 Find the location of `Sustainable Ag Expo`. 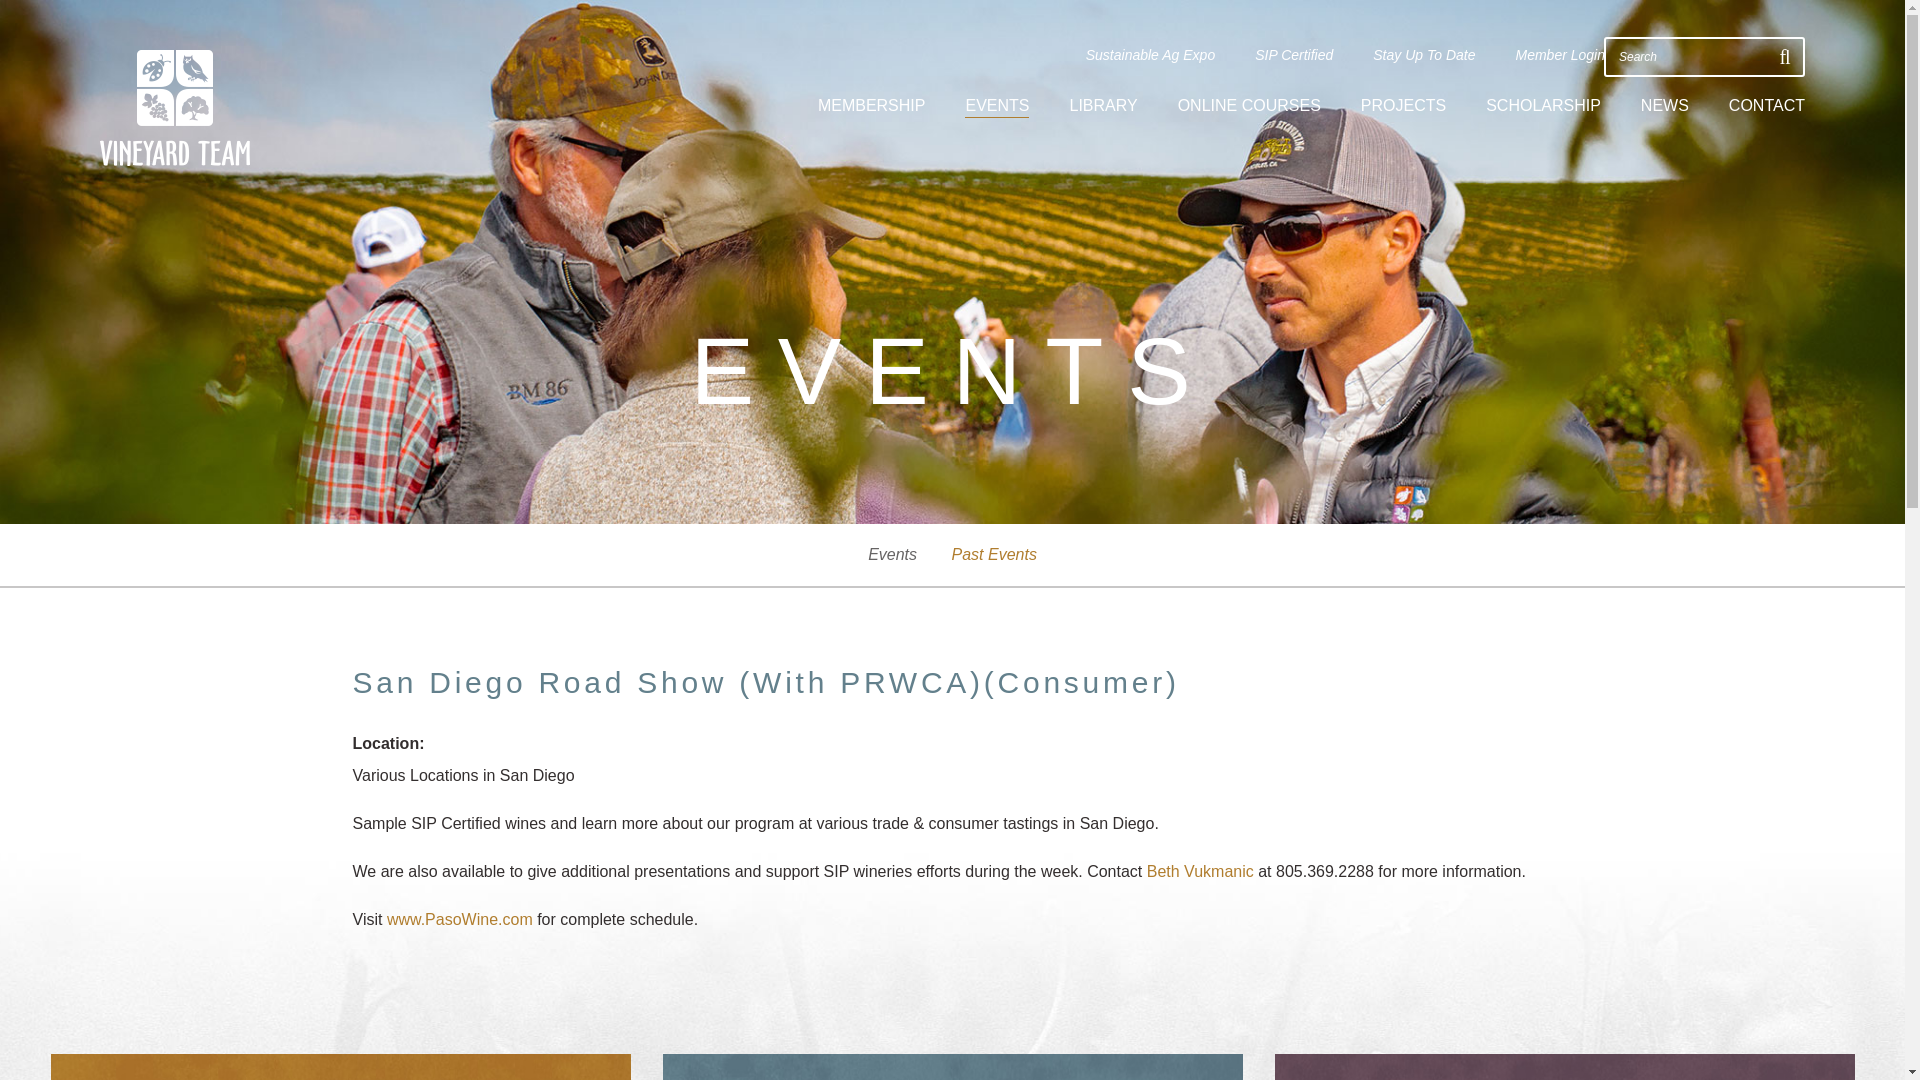

Sustainable Ag Expo is located at coordinates (1150, 56).